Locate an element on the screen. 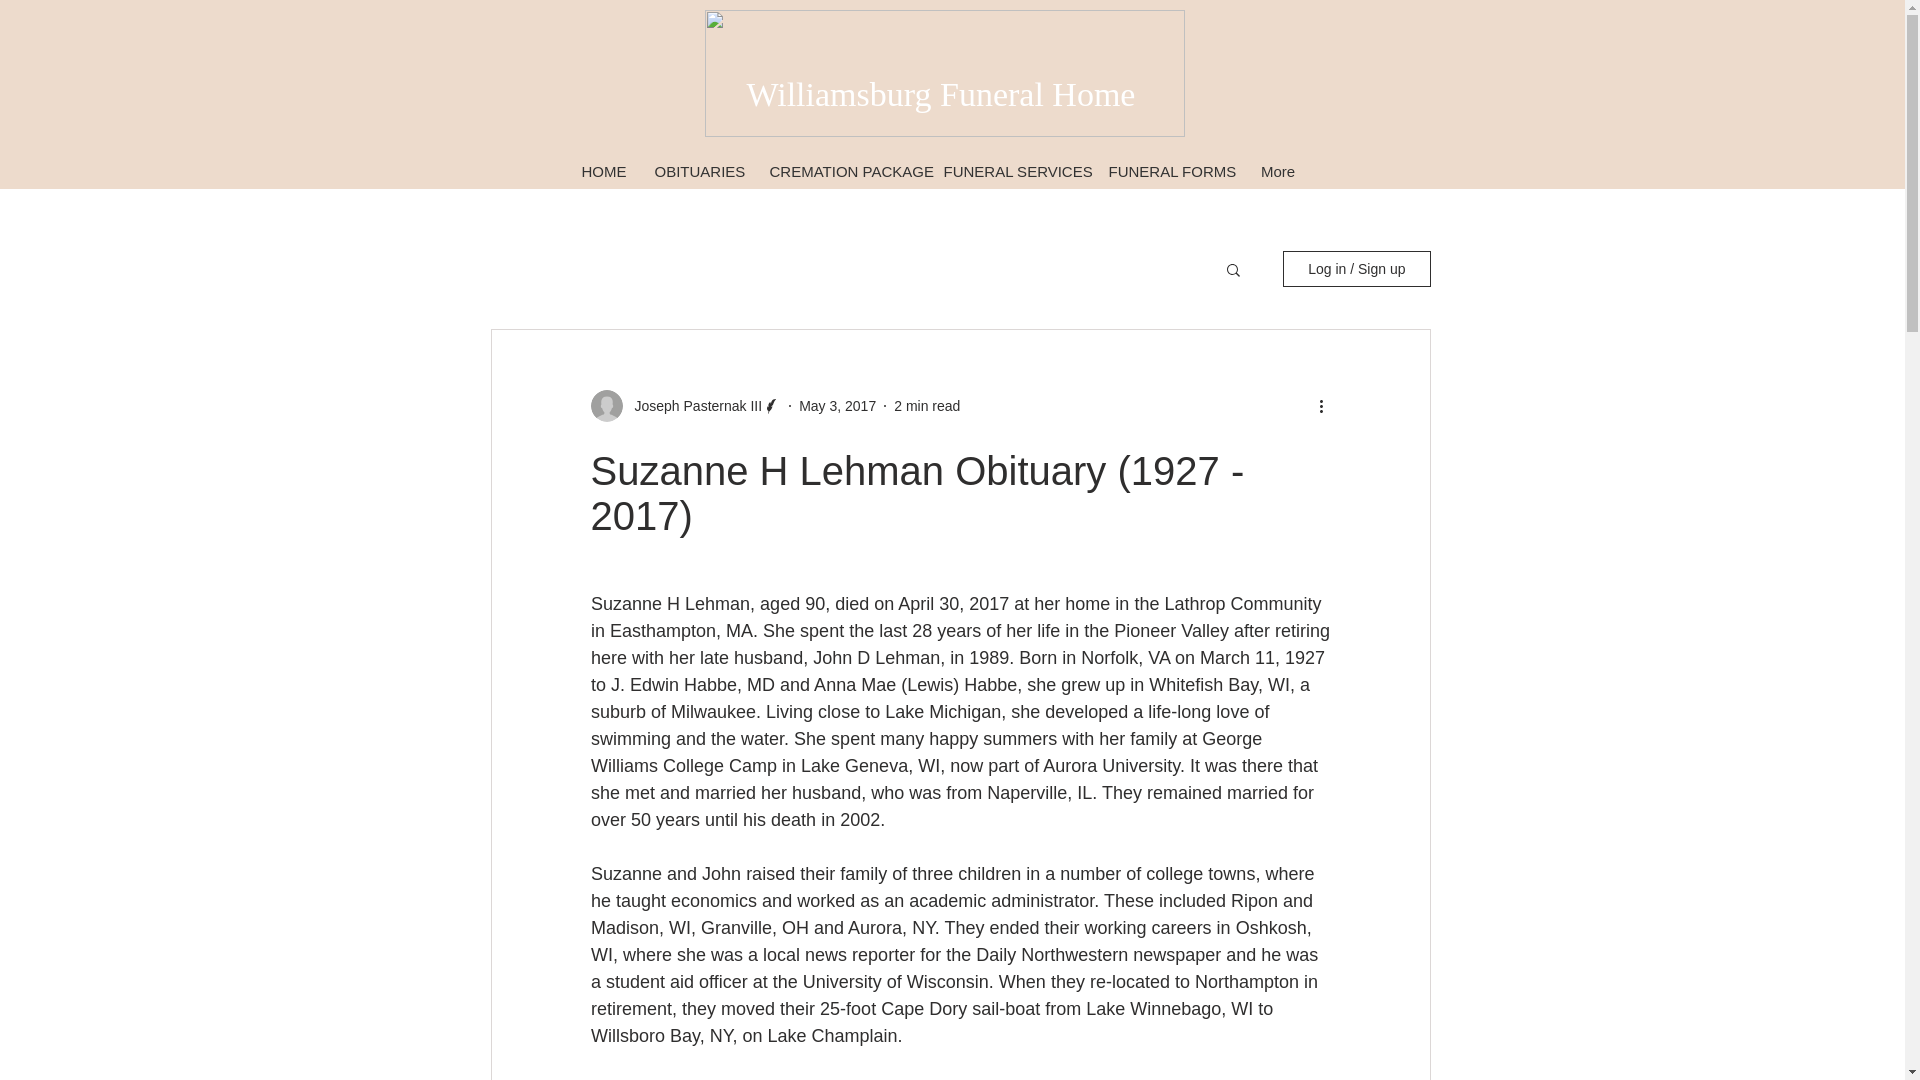 The height and width of the screenshot is (1080, 1920). May 3, 2017 is located at coordinates (836, 406).